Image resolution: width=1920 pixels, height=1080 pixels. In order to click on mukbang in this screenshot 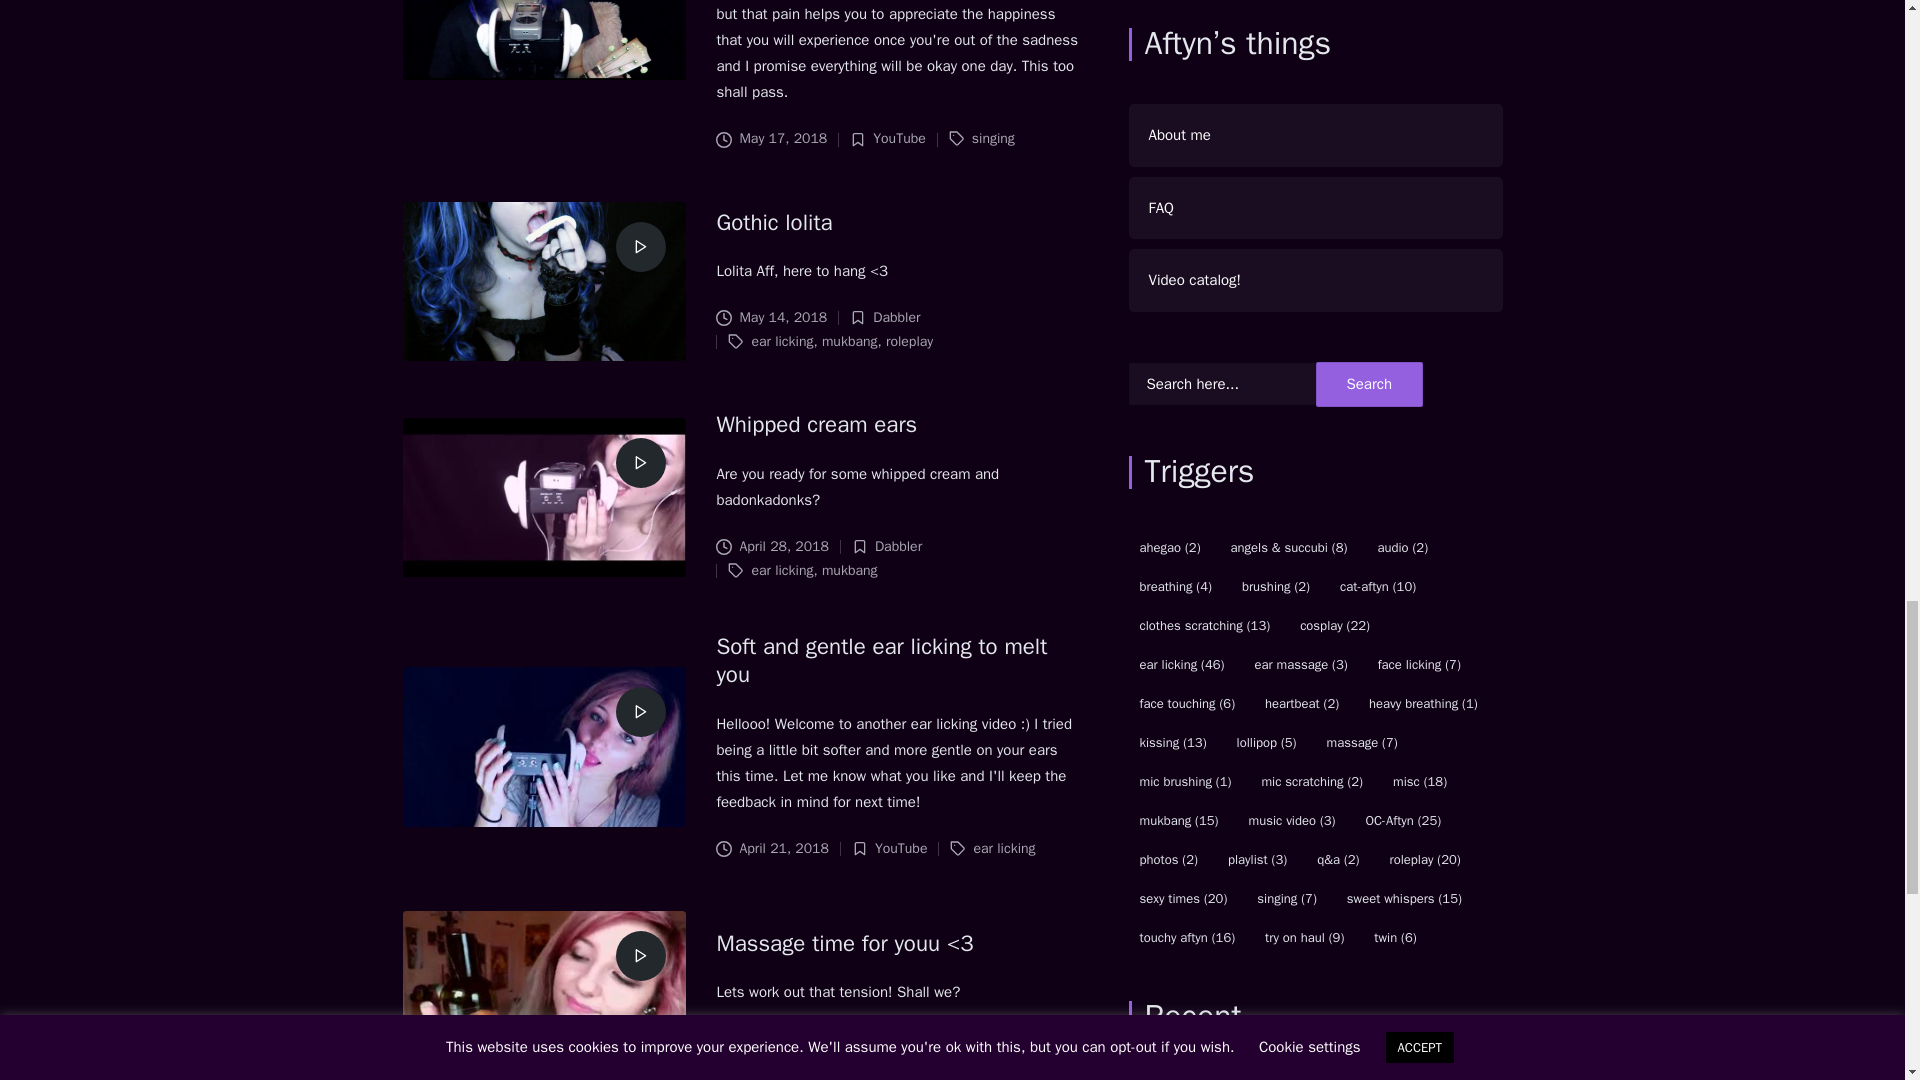, I will do `click(849, 340)`.